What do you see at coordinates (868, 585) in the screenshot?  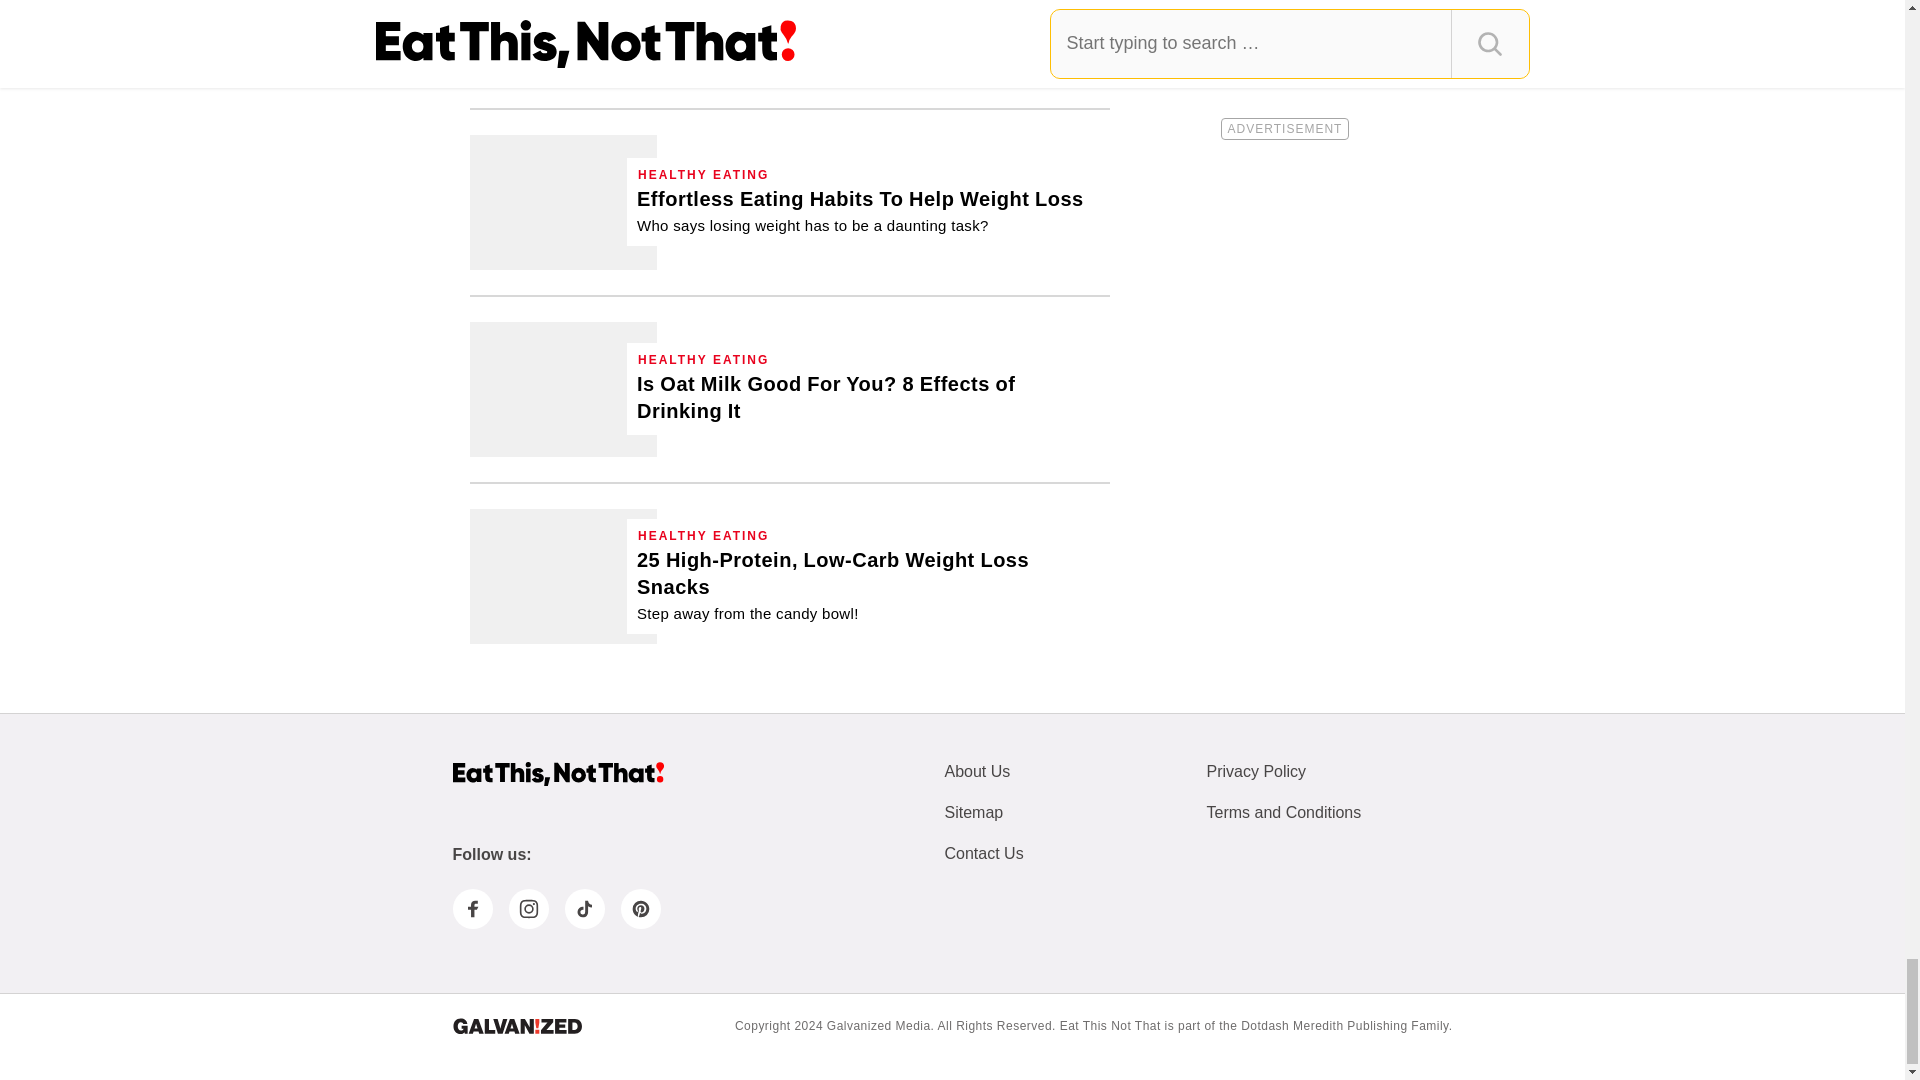 I see `25 Best High-Protein, Low-Carb Snacks for Weight Loss` at bounding box center [868, 585].